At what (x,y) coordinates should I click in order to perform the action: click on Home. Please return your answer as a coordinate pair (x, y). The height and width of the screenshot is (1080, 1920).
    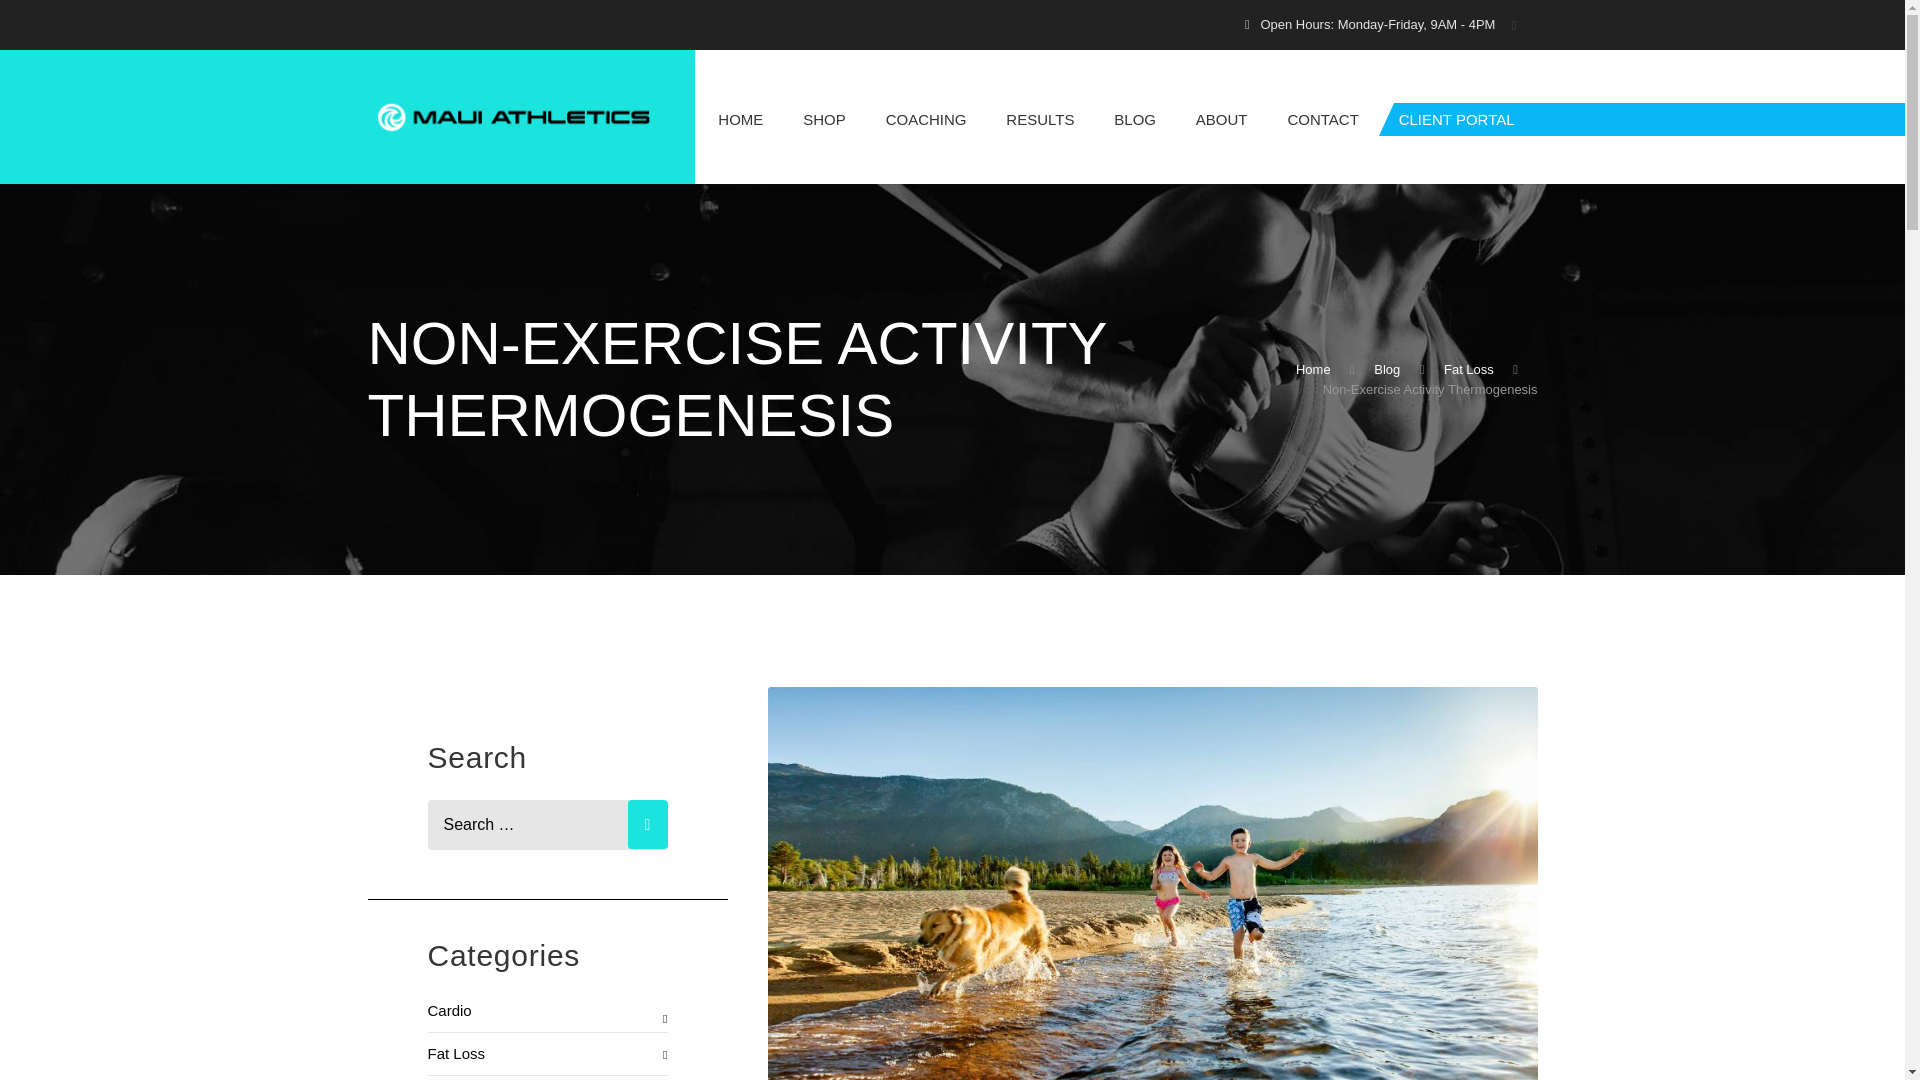
    Looking at the image, I should click on (1313, 369).